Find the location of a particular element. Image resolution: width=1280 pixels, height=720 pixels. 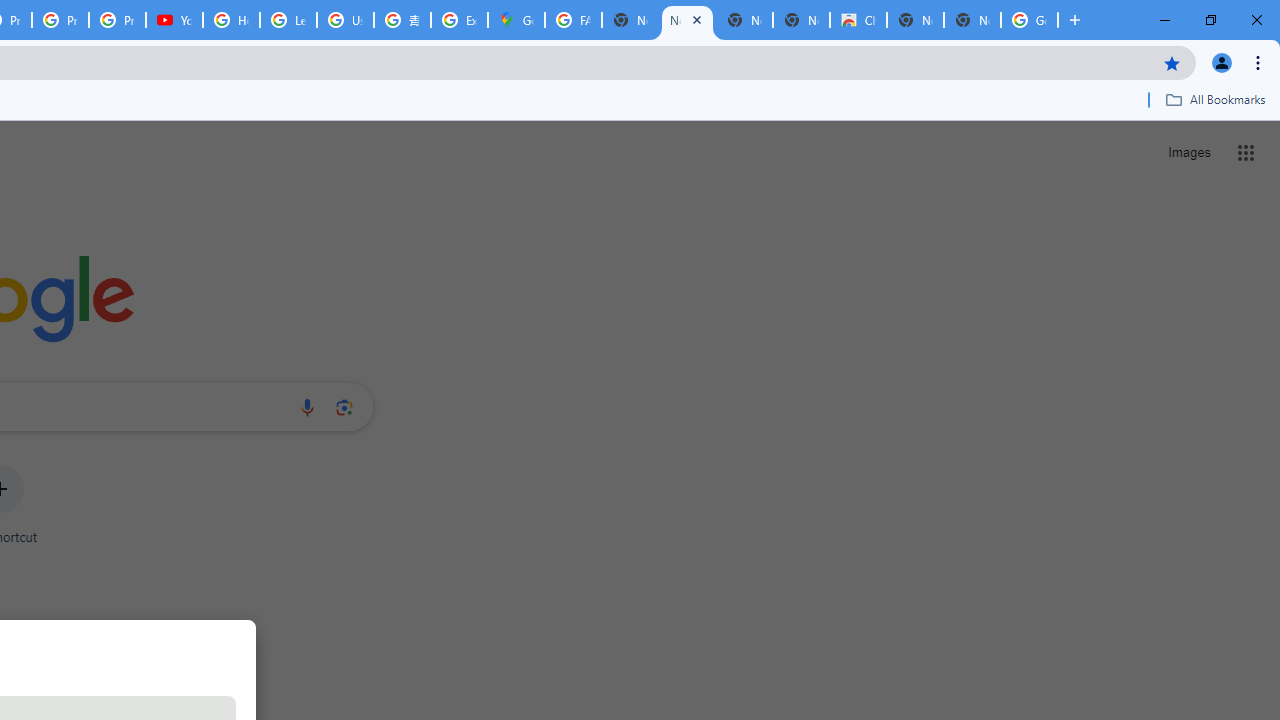

Chrome Web Store is located at coordinates (858, 20).